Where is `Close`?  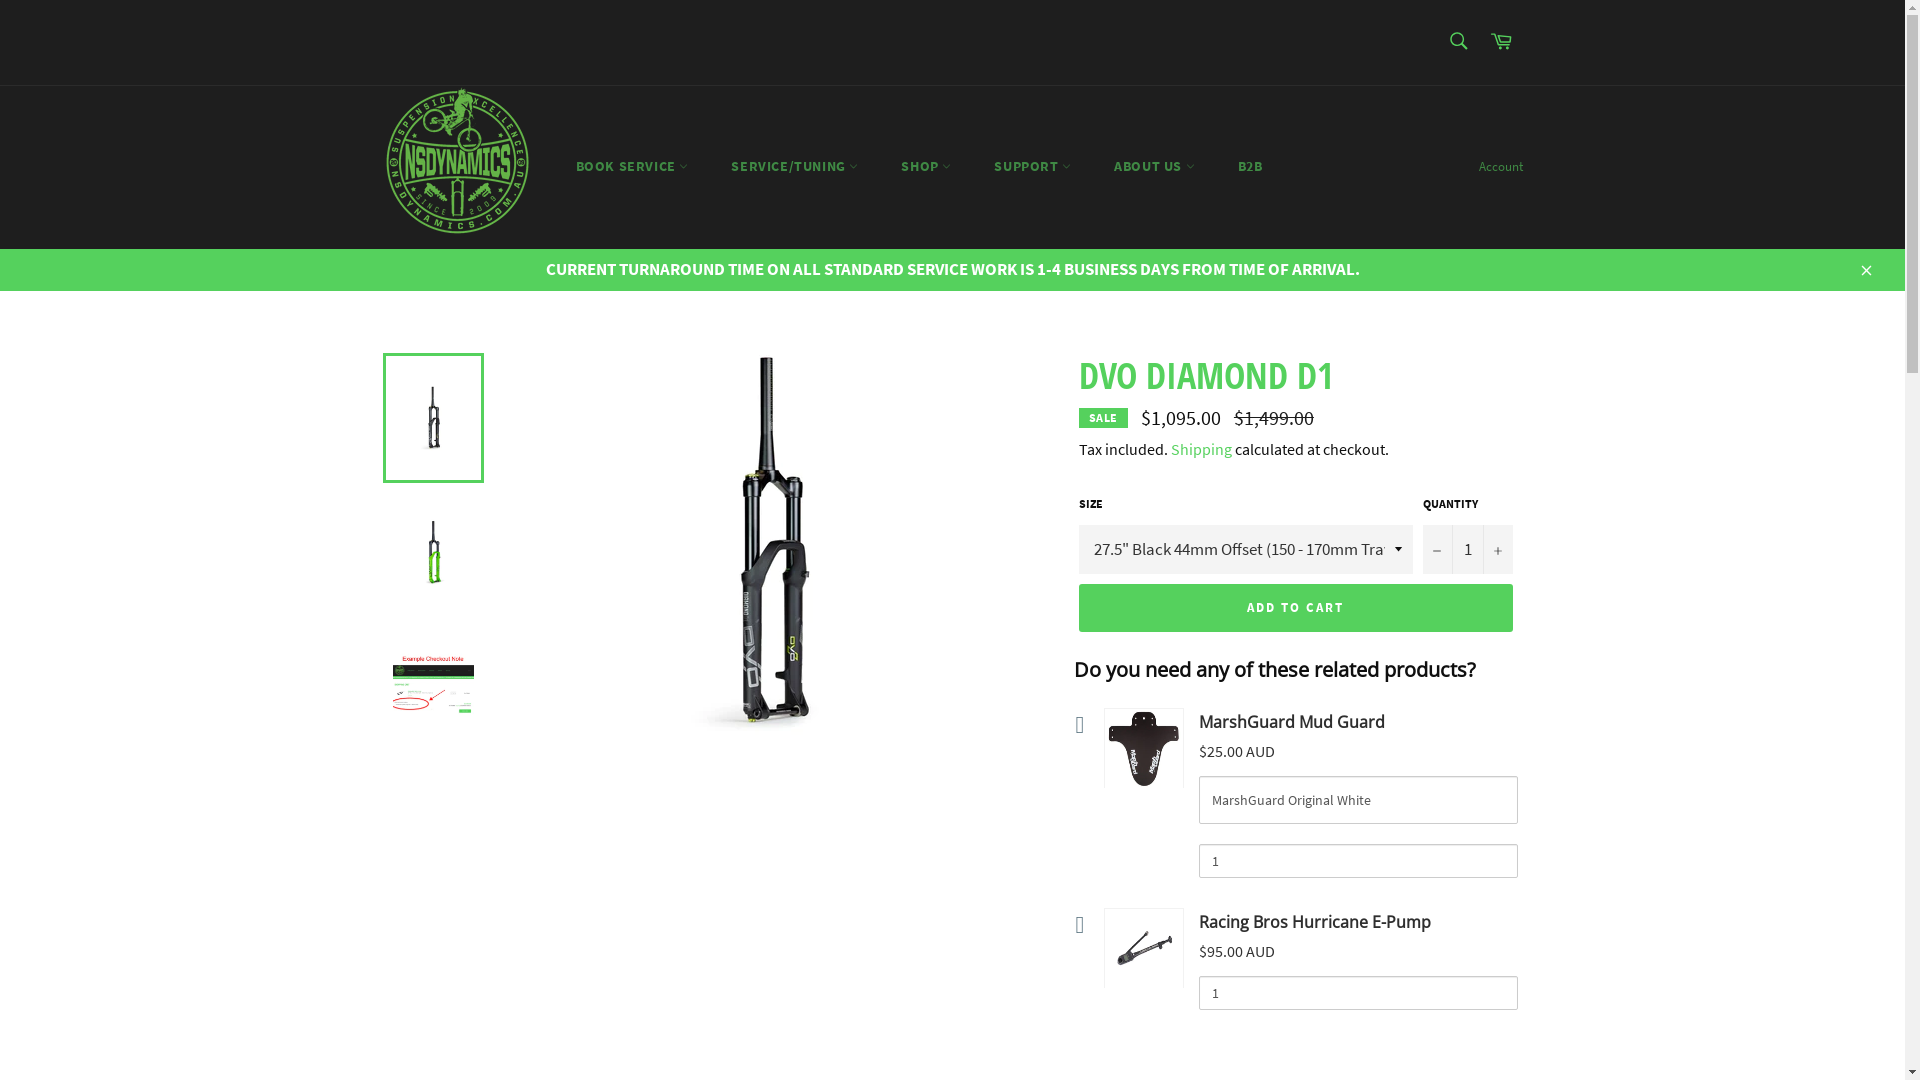
Close is located at coordinates (1865, 270).